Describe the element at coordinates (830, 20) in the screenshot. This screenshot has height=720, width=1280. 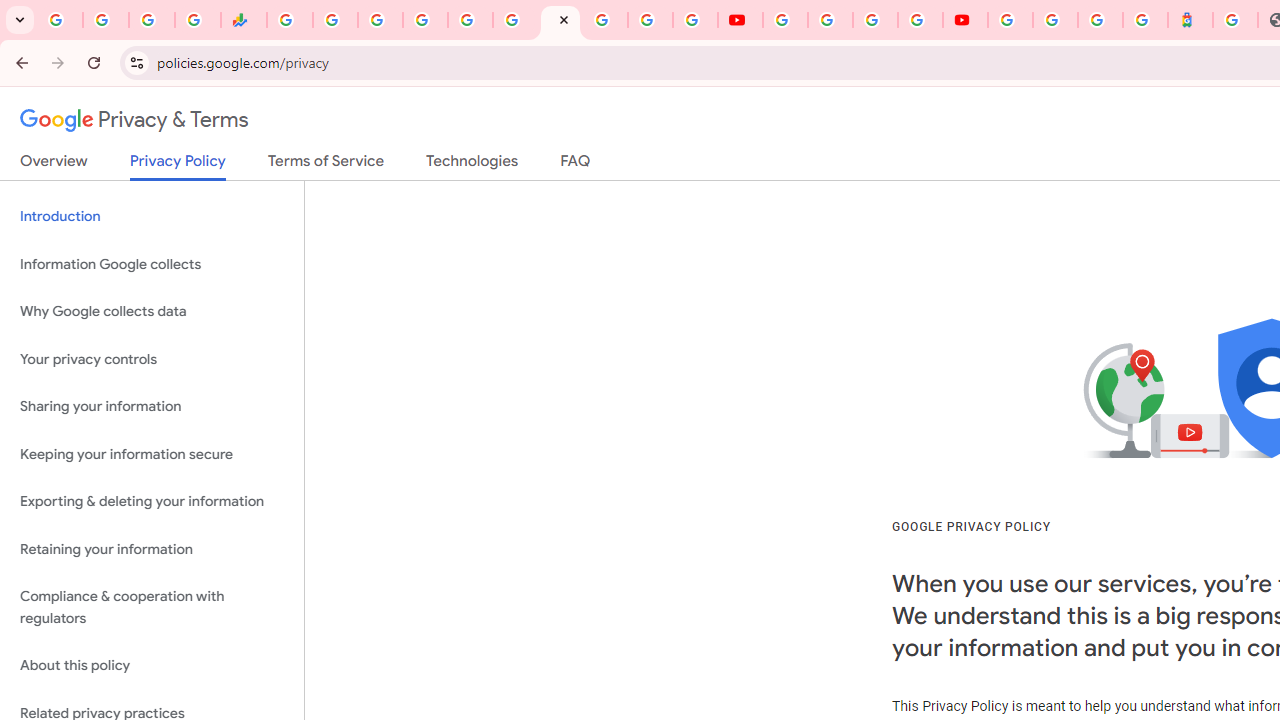
I see `Google Account Help` at that location.